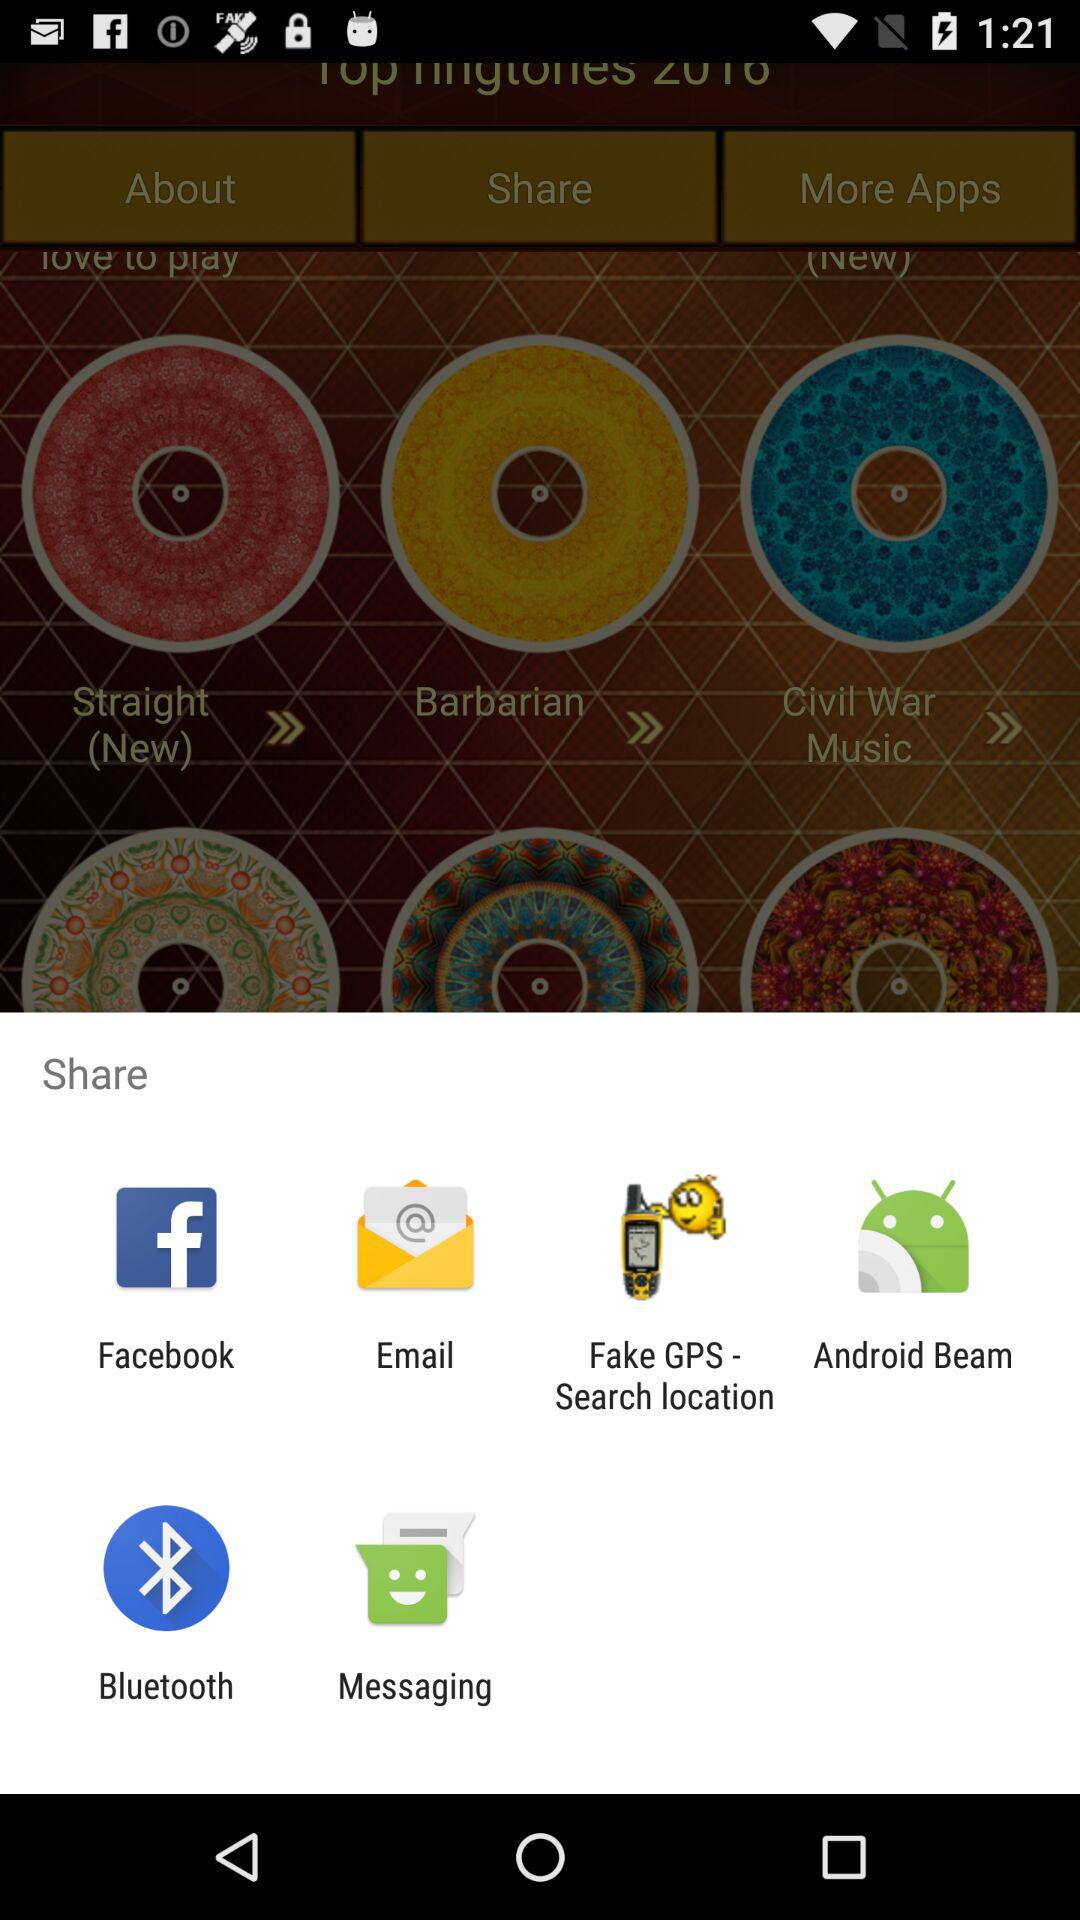  Describe the element at coordinates (414, 1706) in the screenshot. I see `tap item next to bluetooth` at that location.